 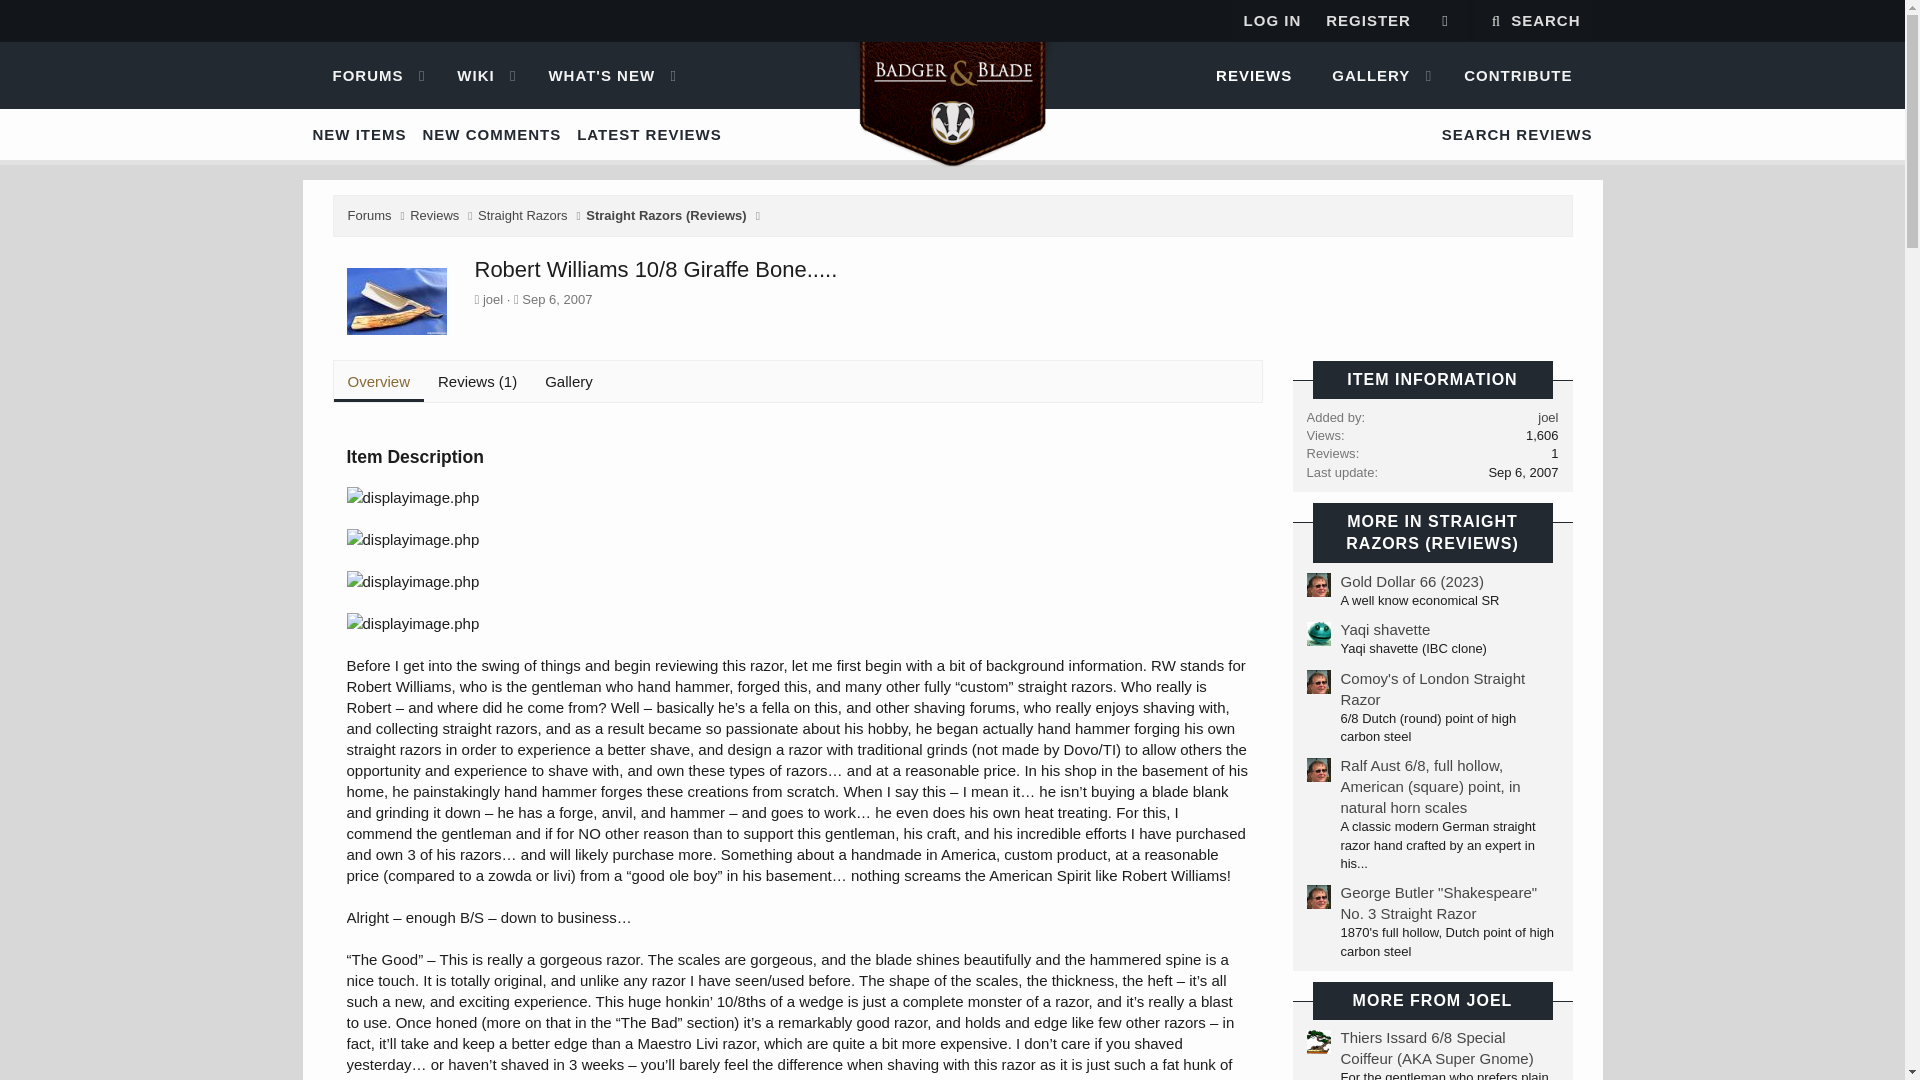 I want to click on GALLERY, so click(x=412, y=623).